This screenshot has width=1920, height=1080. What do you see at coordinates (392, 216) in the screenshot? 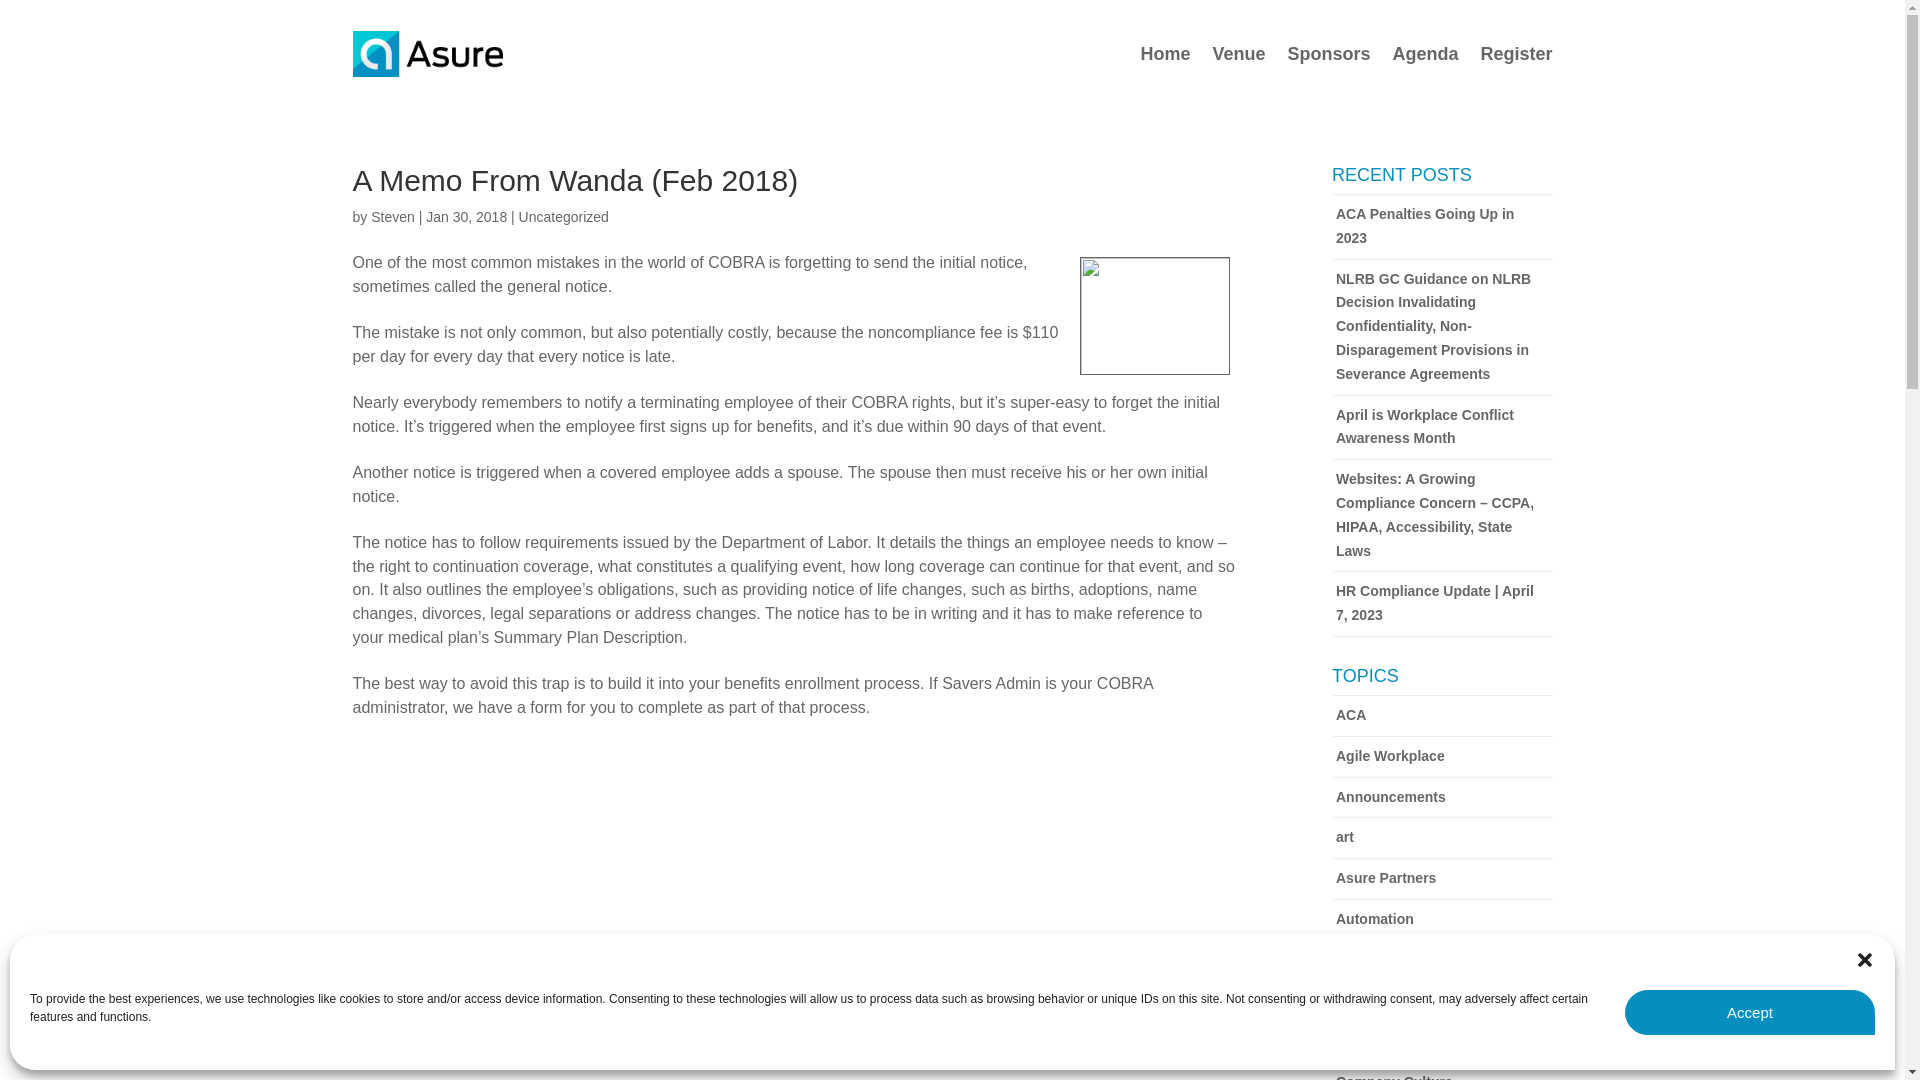
I see `Steven` at bounding box center [392, 216].